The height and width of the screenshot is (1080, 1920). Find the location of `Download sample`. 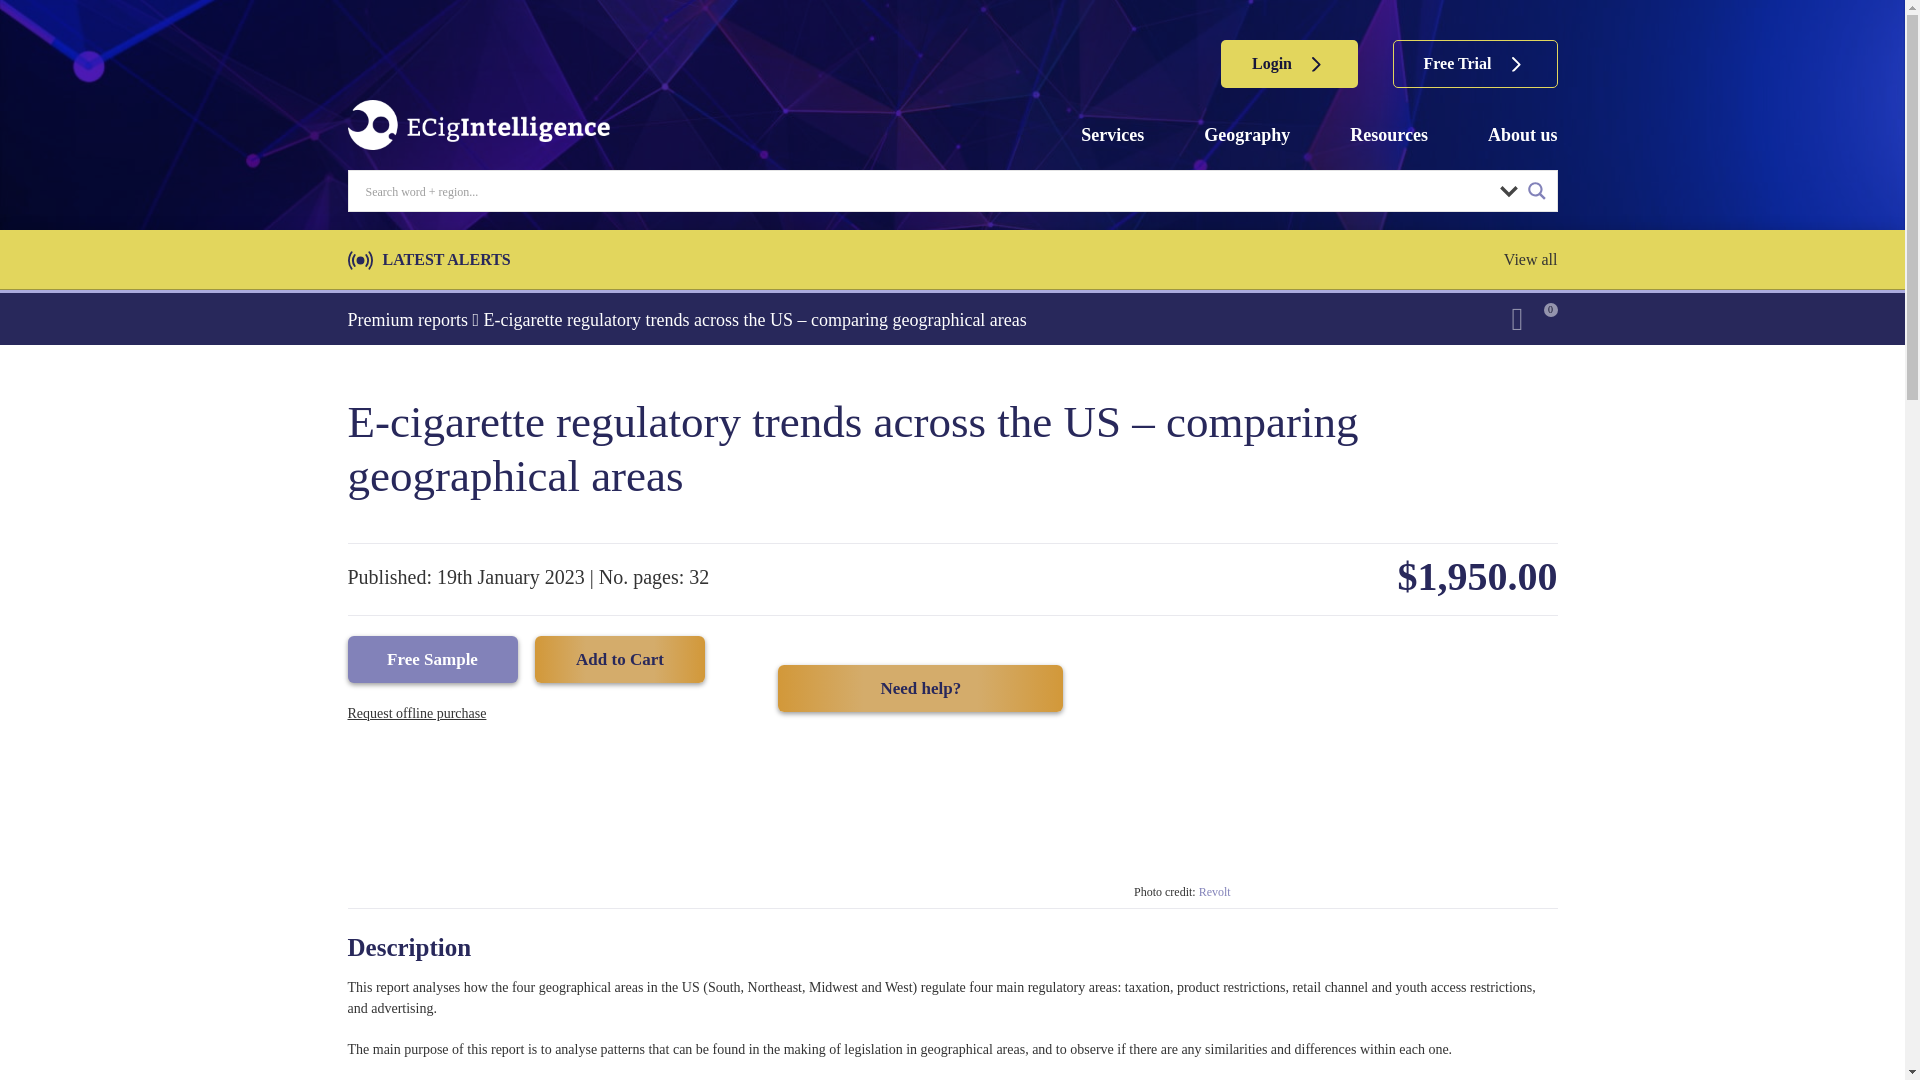

Download sample is located at coordinates (432, 659).